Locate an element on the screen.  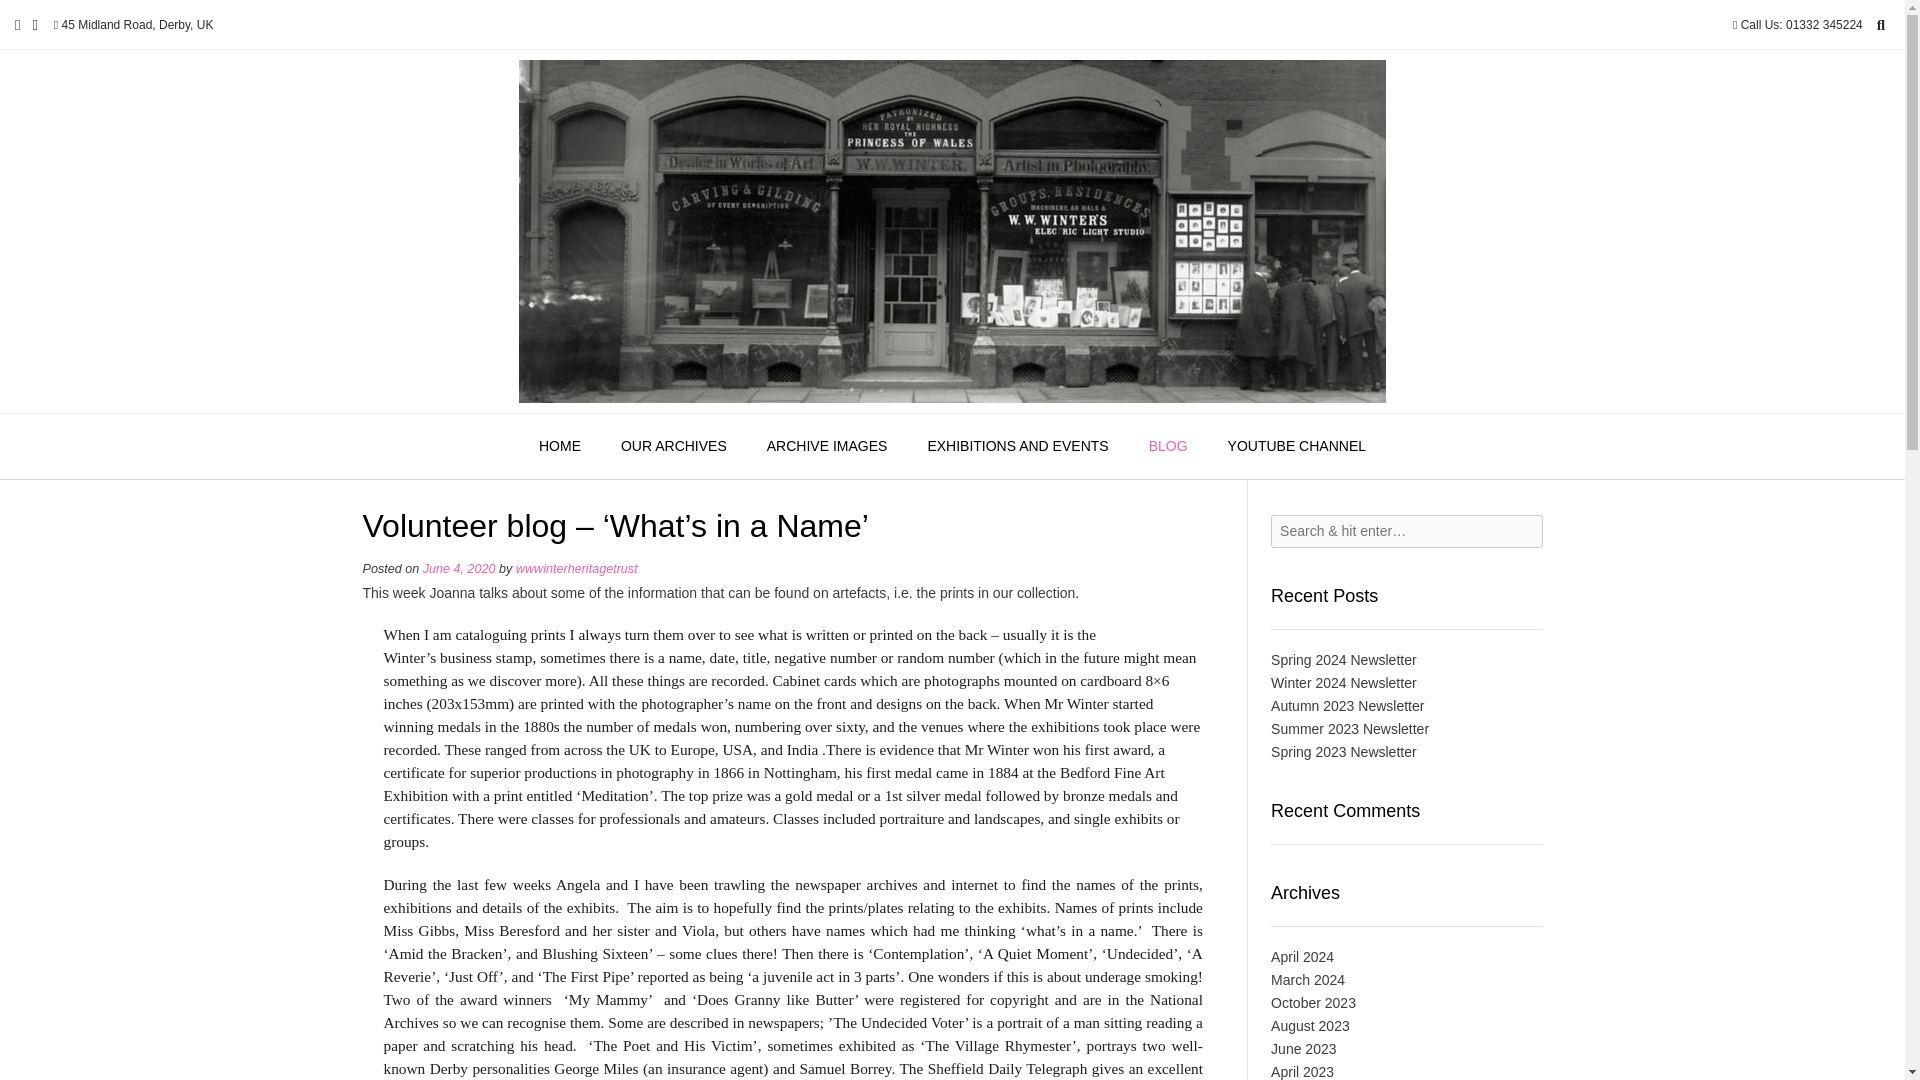
March 2024 is located at coordinates (1308, 980).